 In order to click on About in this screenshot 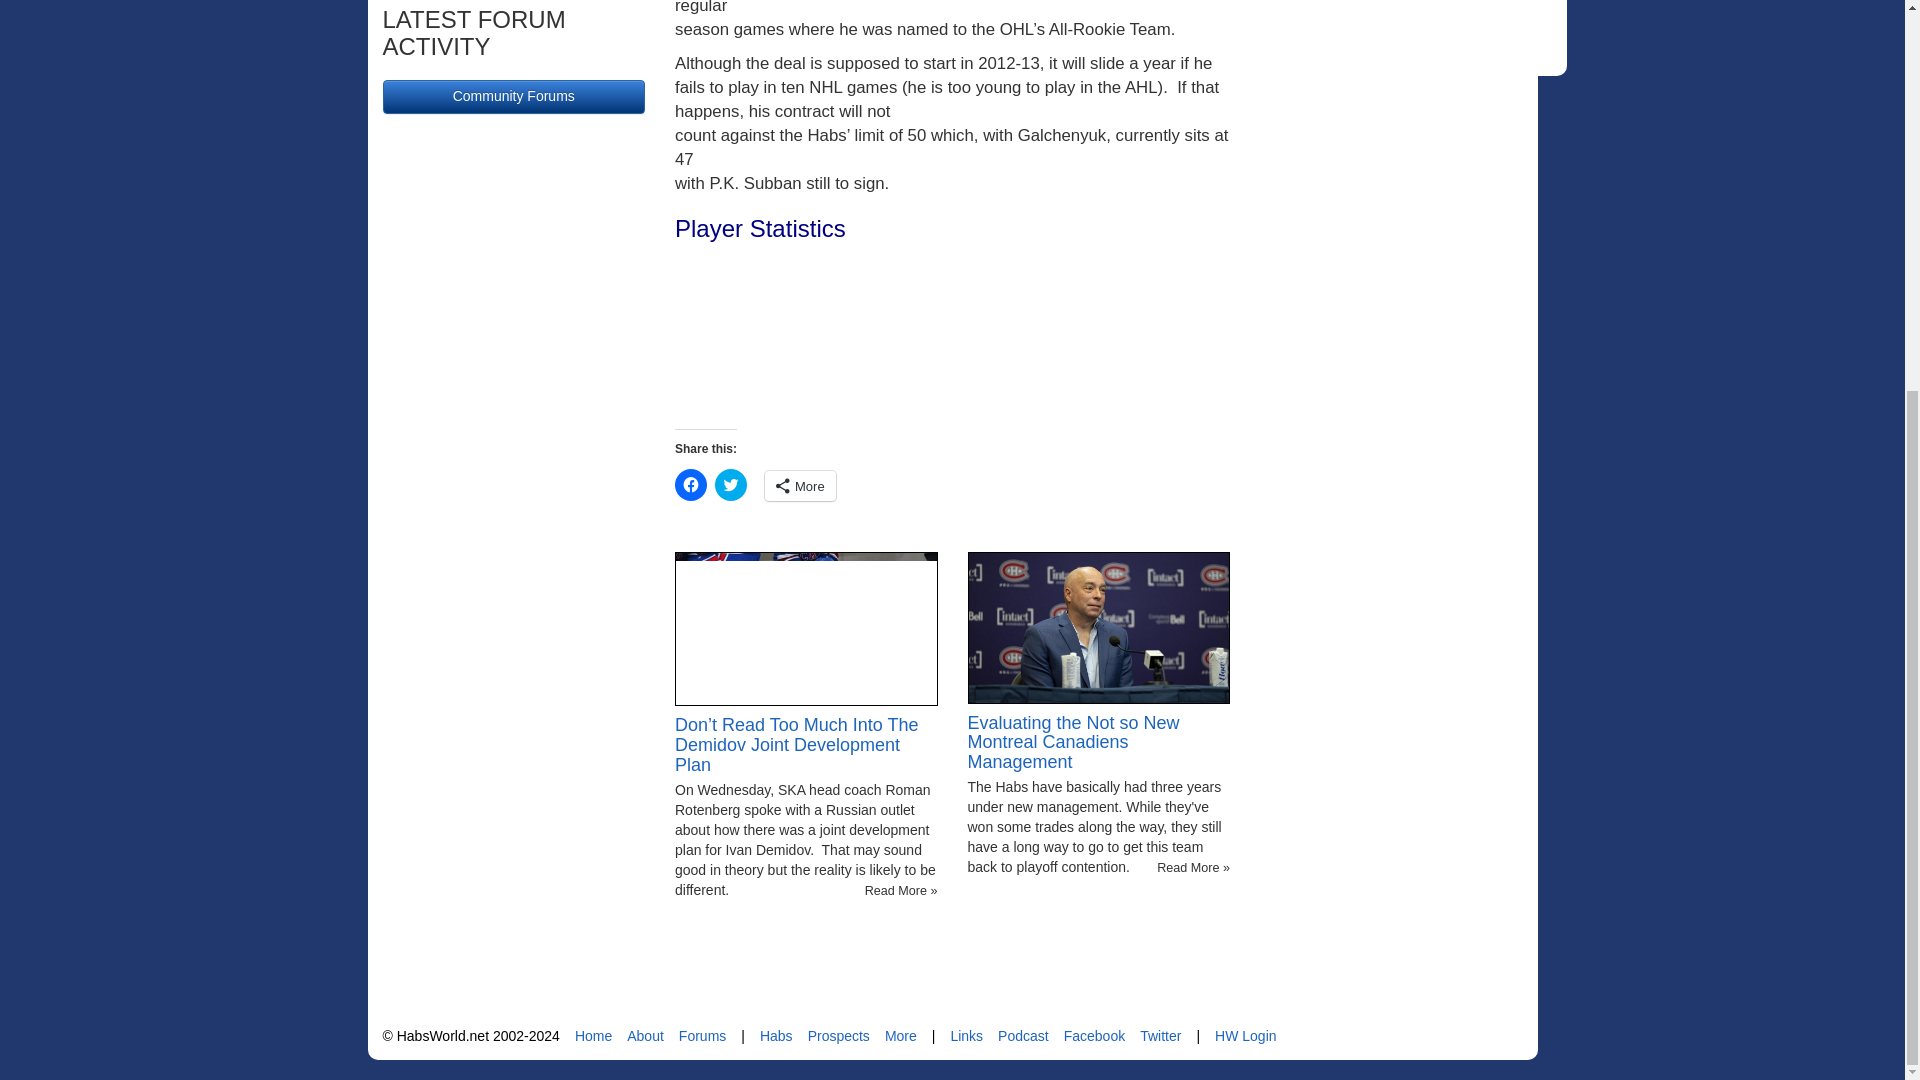, I will do `click(646, 1036)`.